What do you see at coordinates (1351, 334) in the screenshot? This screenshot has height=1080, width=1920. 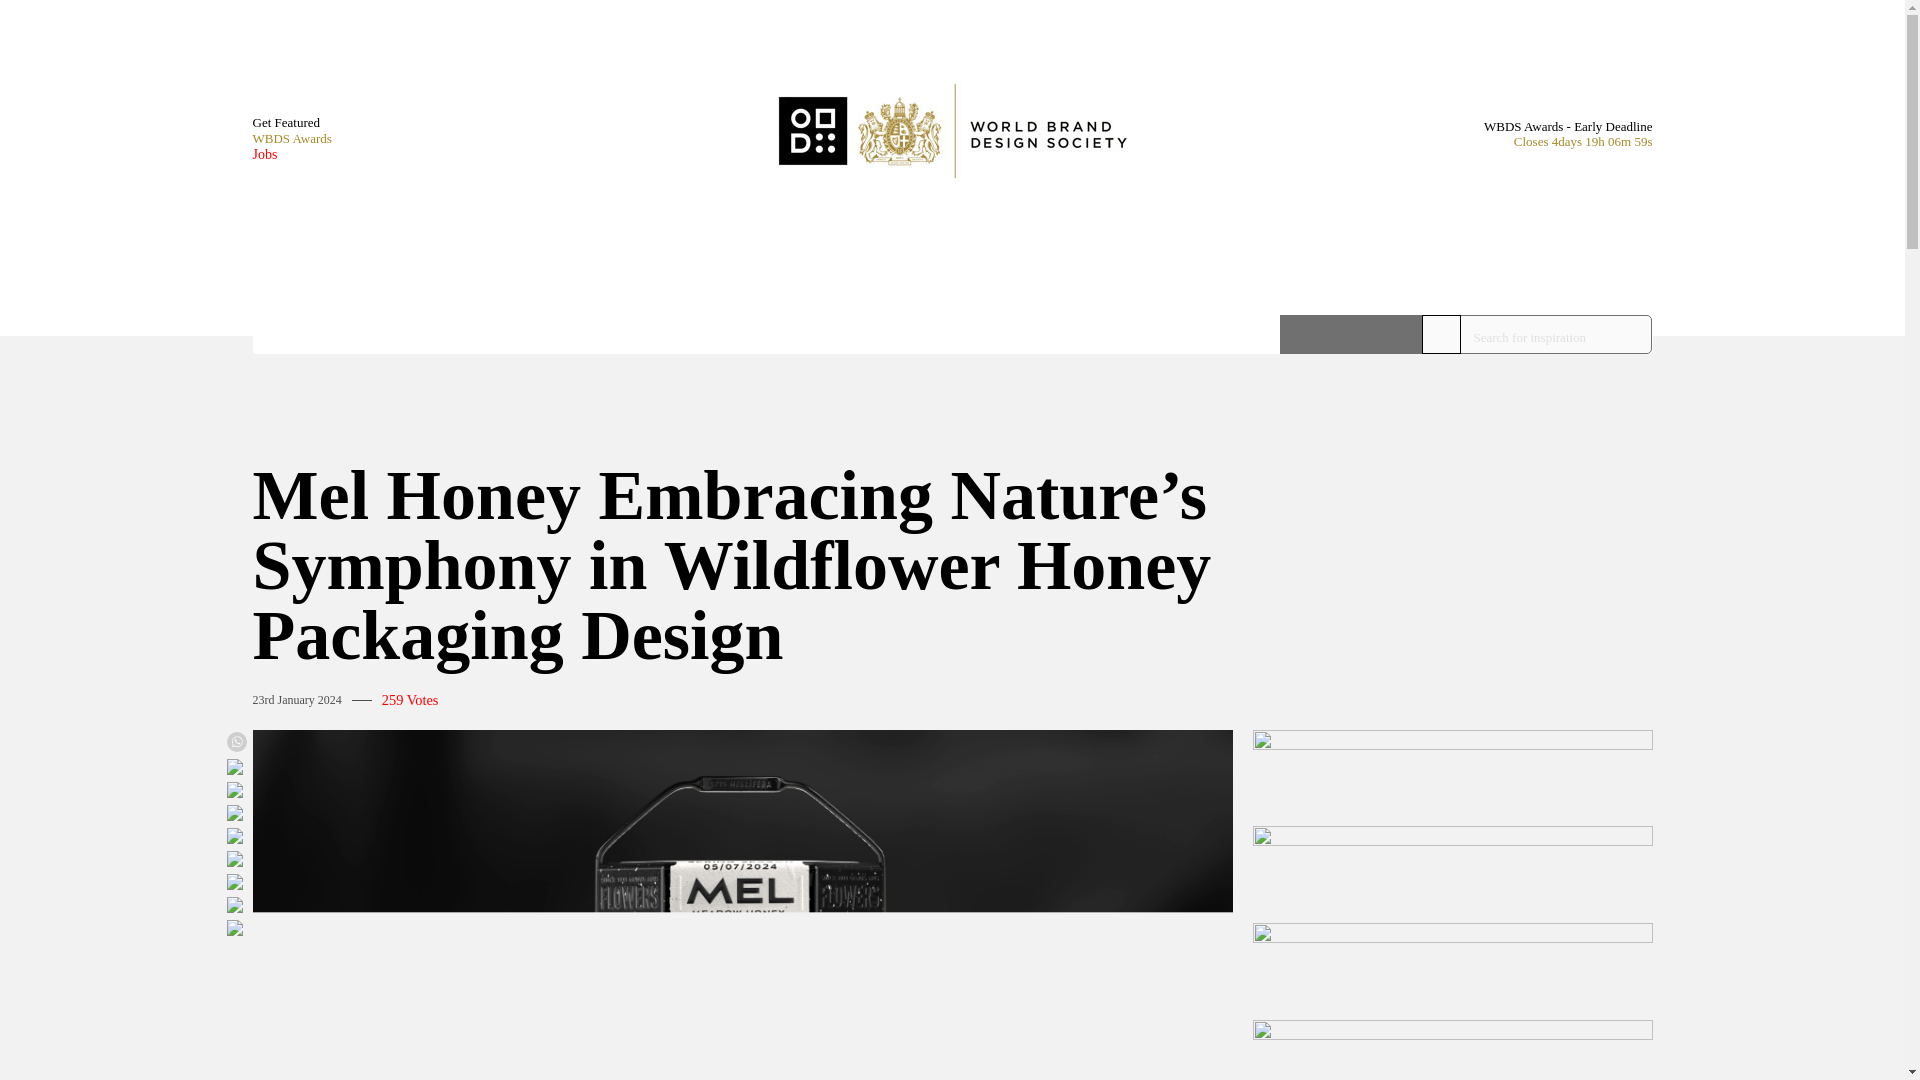 I see `Search` at bounding box center [1351, 334].